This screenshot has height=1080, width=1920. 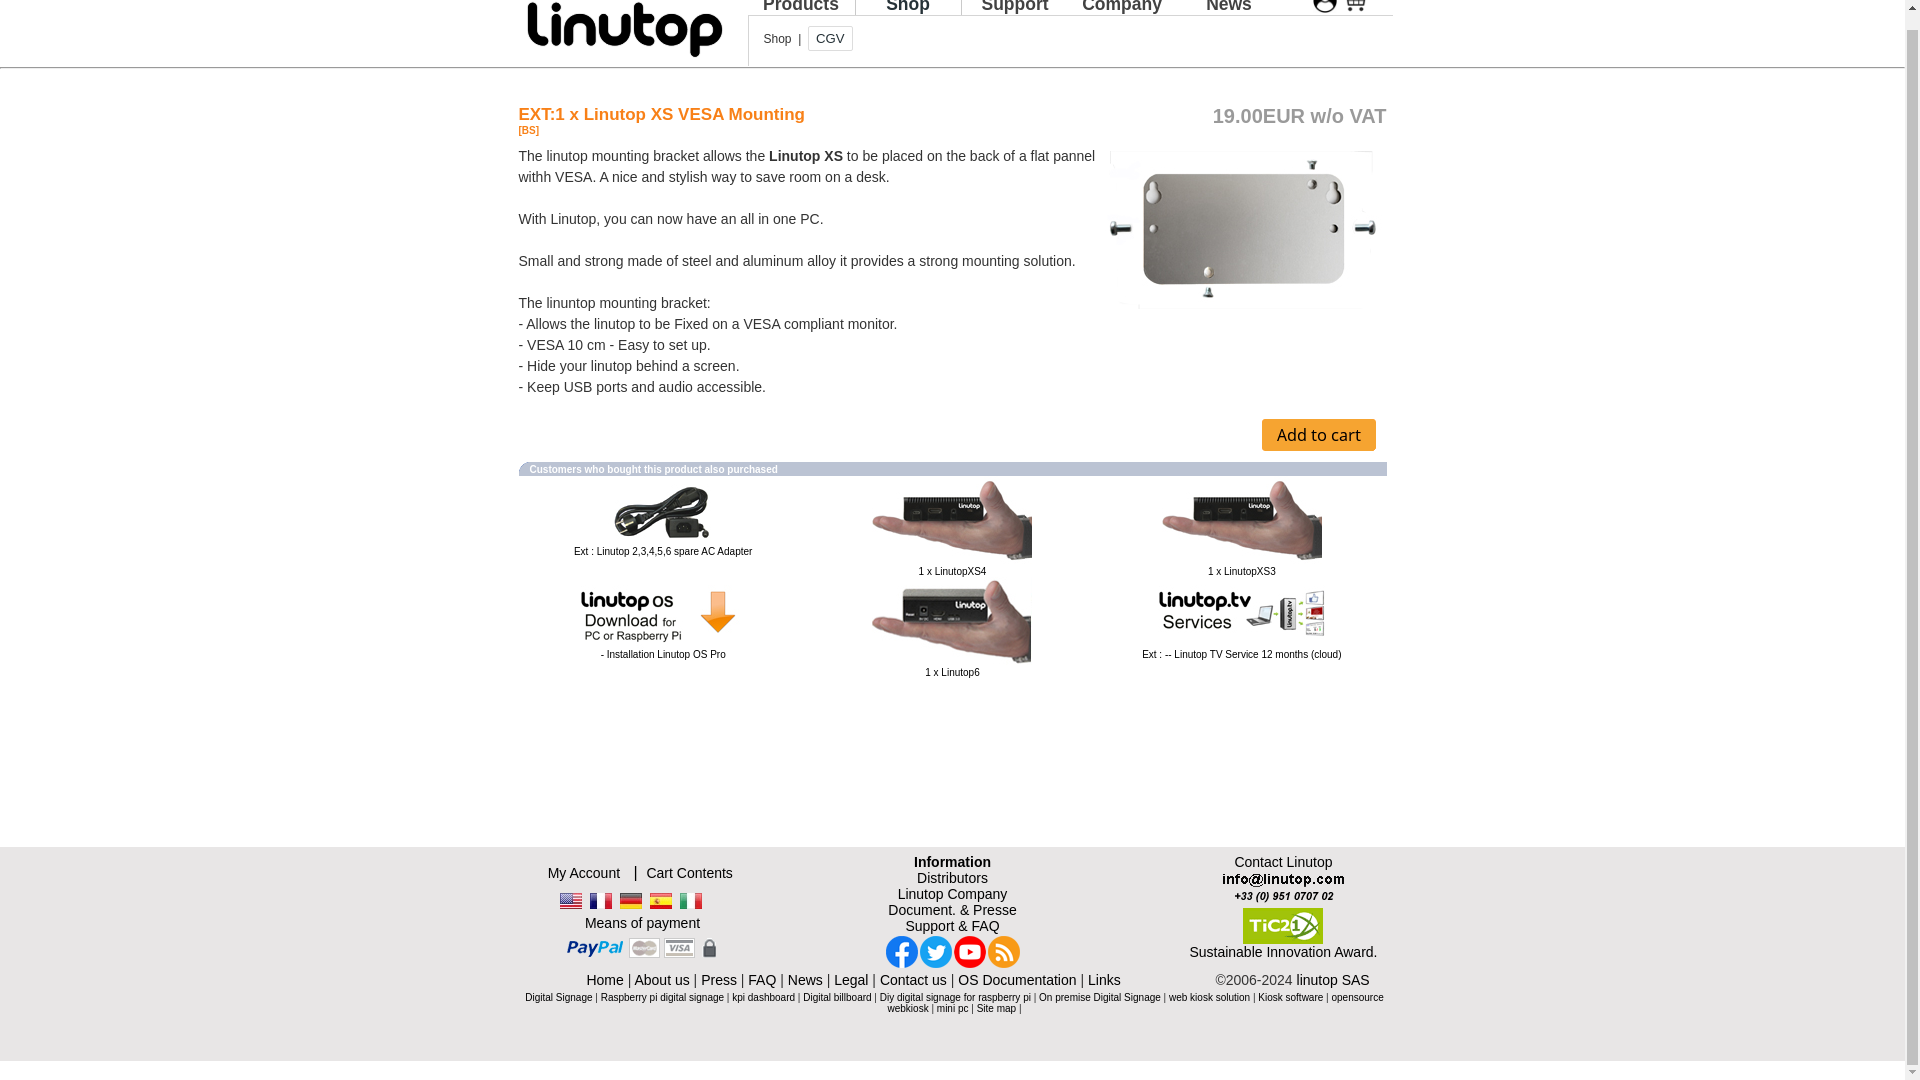 I want to click on 1 x LinutopXS4, so click(x=952, y=570).